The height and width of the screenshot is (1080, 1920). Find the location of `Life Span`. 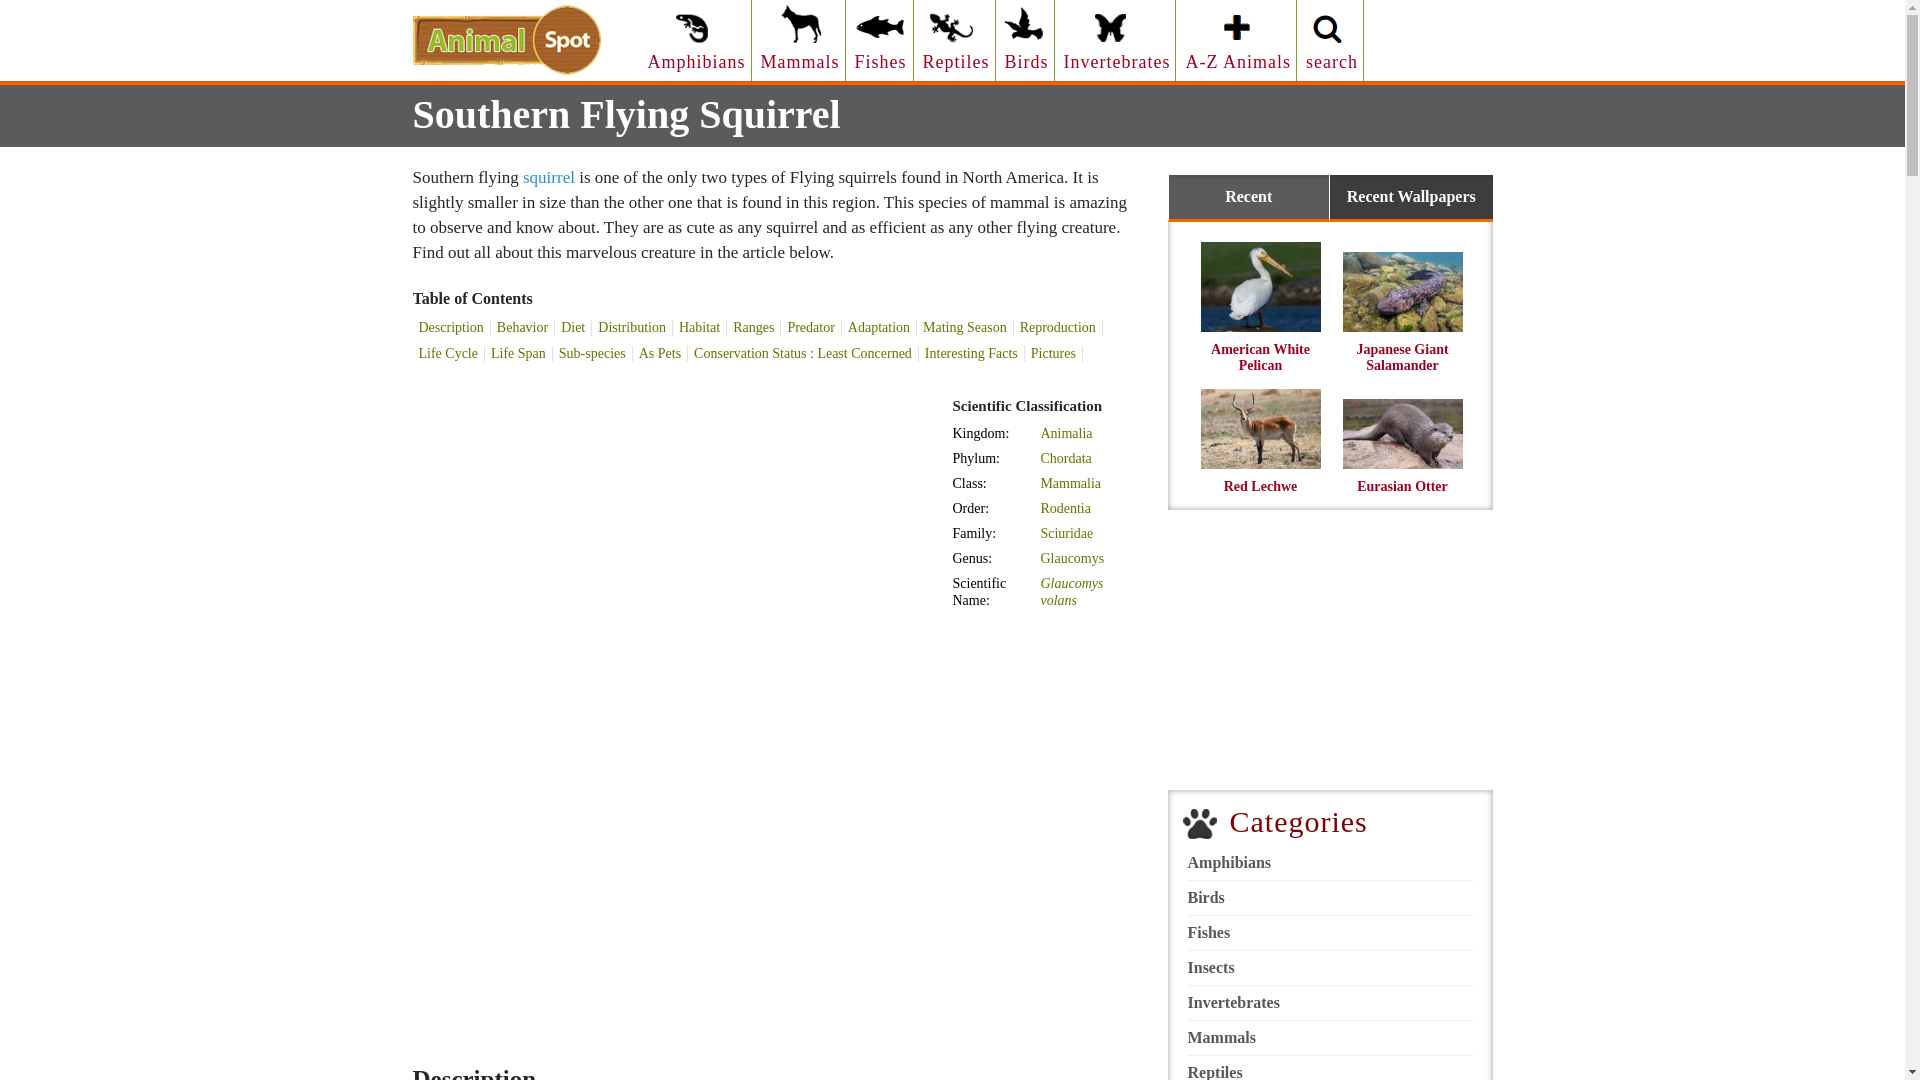

Life Span is located at coordinates (518, 353).